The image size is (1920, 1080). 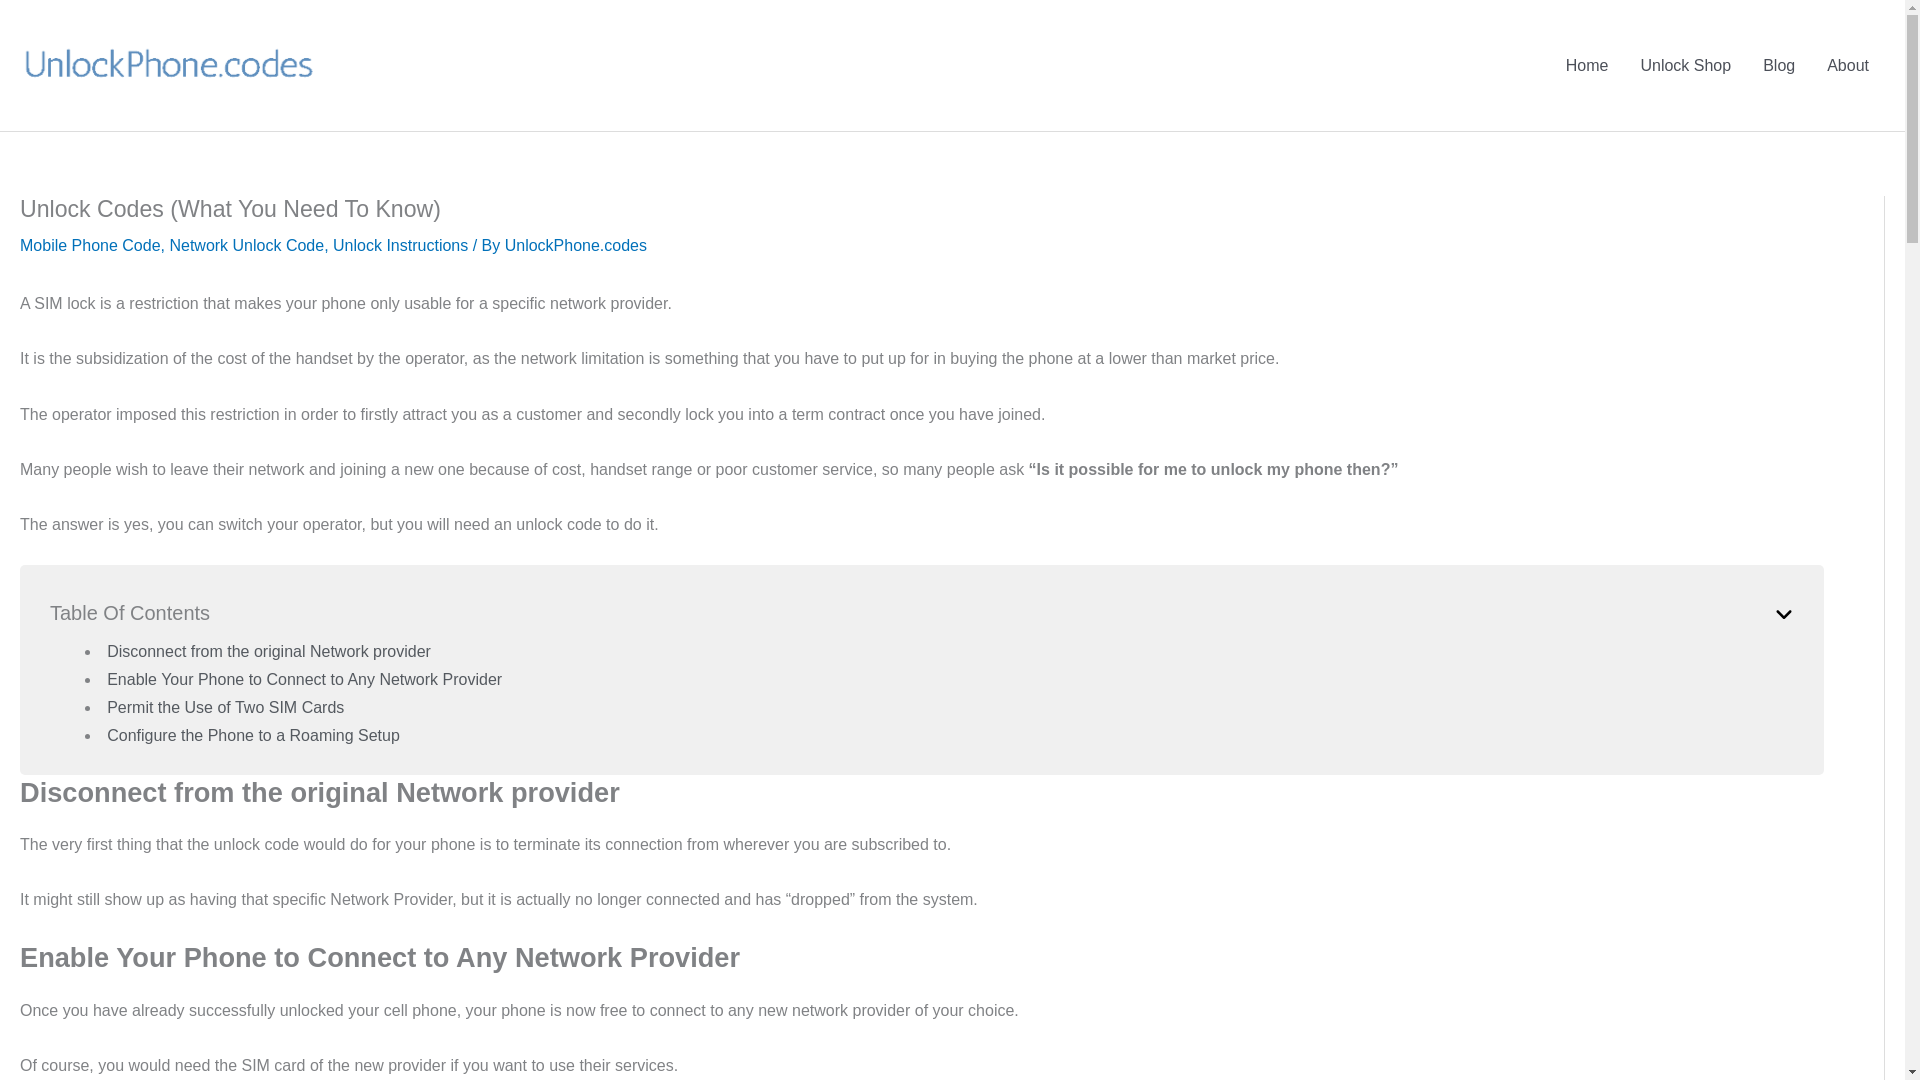 What do you see at coordinates (253, 735) in the screenshot?
I see `Configure the Phone to a Roaming Setup` at bounding box center [253, 735].